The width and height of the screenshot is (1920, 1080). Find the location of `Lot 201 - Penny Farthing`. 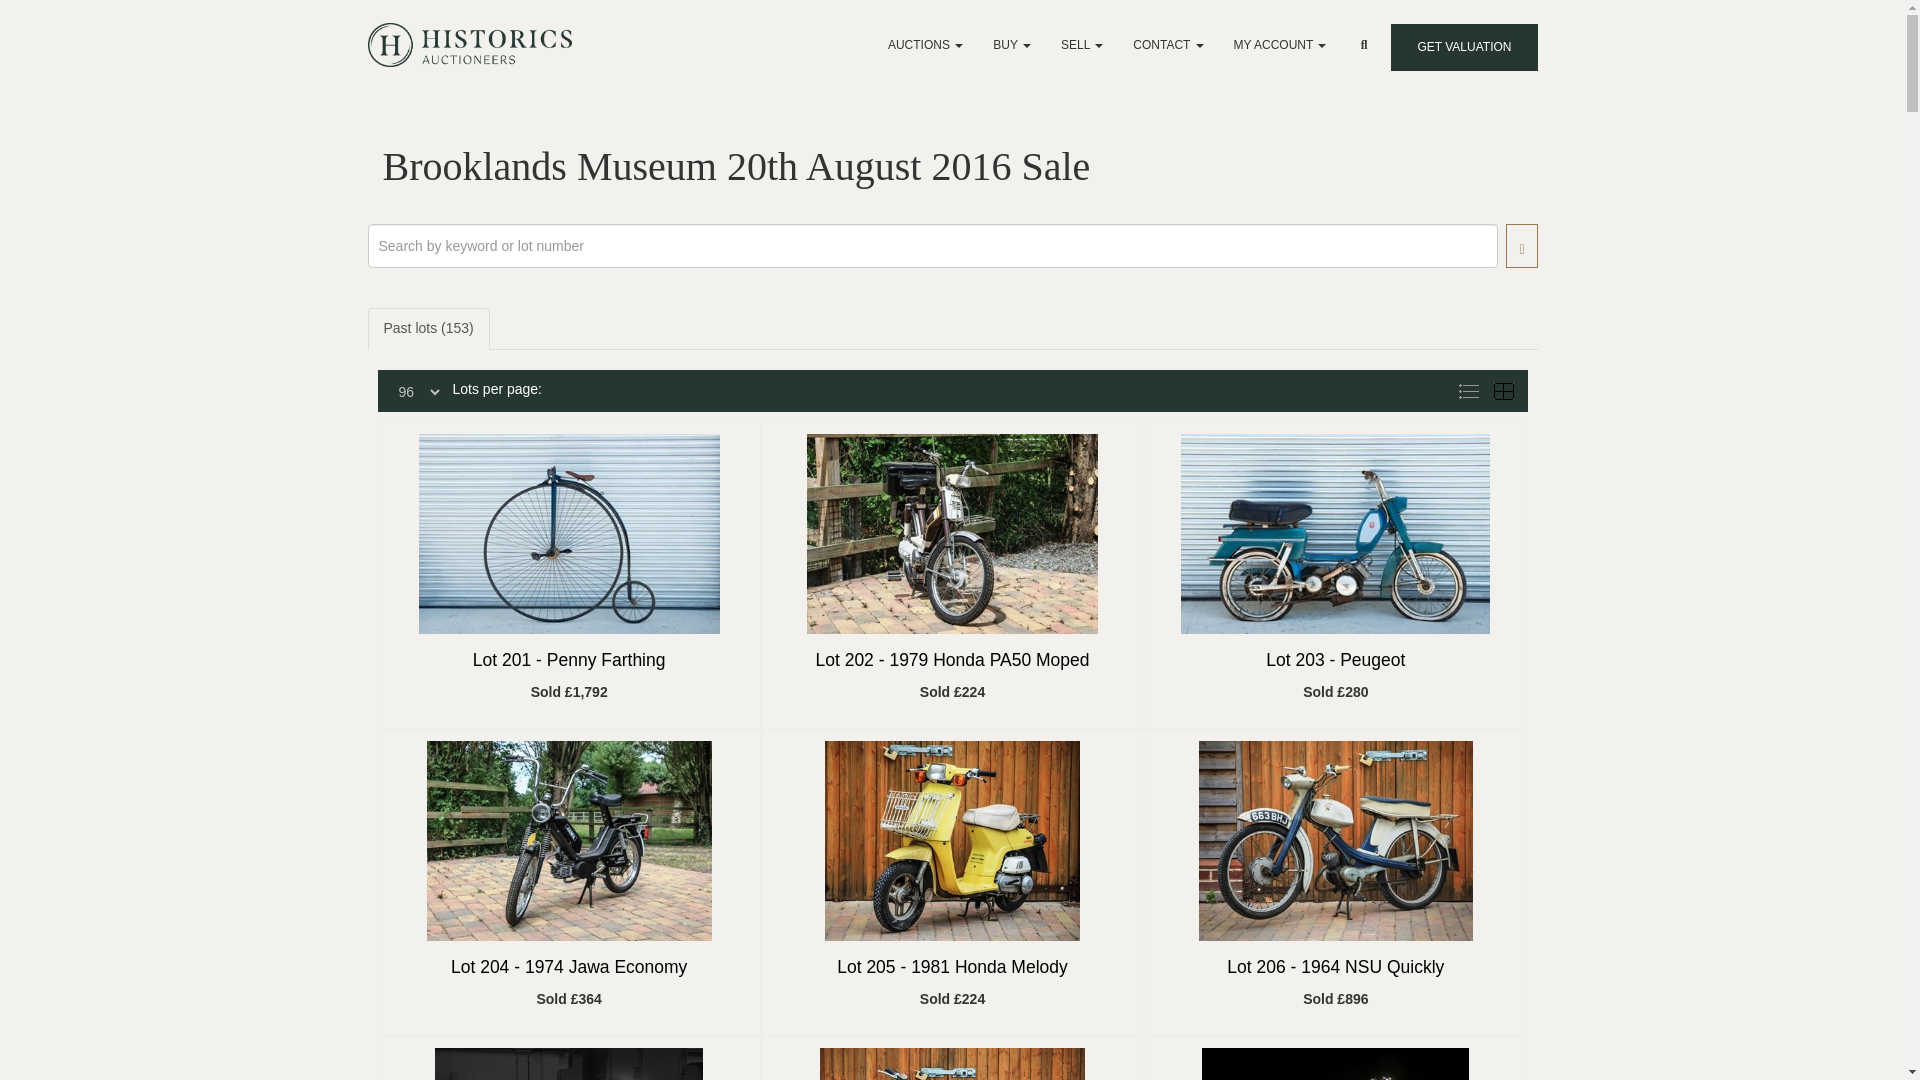

Lot 201 - Penny Farthing is located at coordinates (569, 660).